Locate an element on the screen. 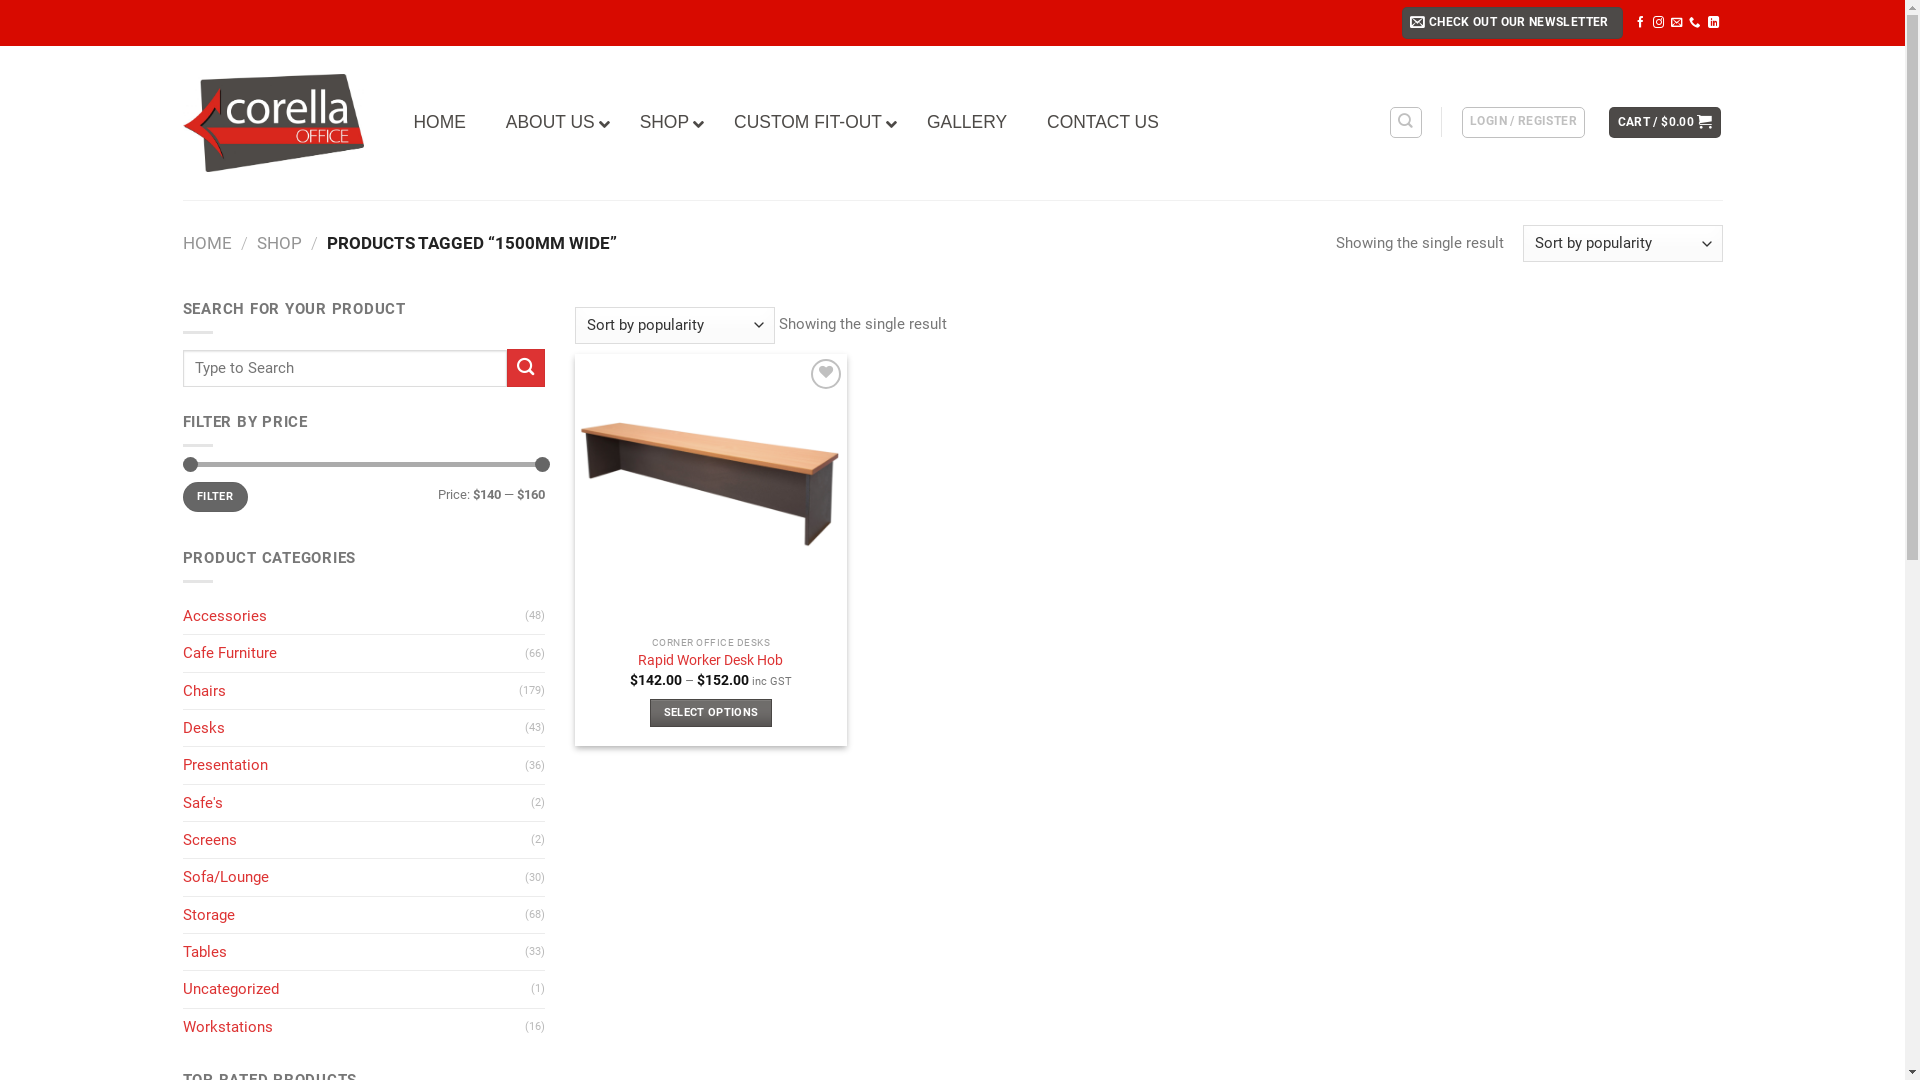 The height and width of the screenshot is (1080, 1920). Send us an email is located at coordinates (1676, 23).